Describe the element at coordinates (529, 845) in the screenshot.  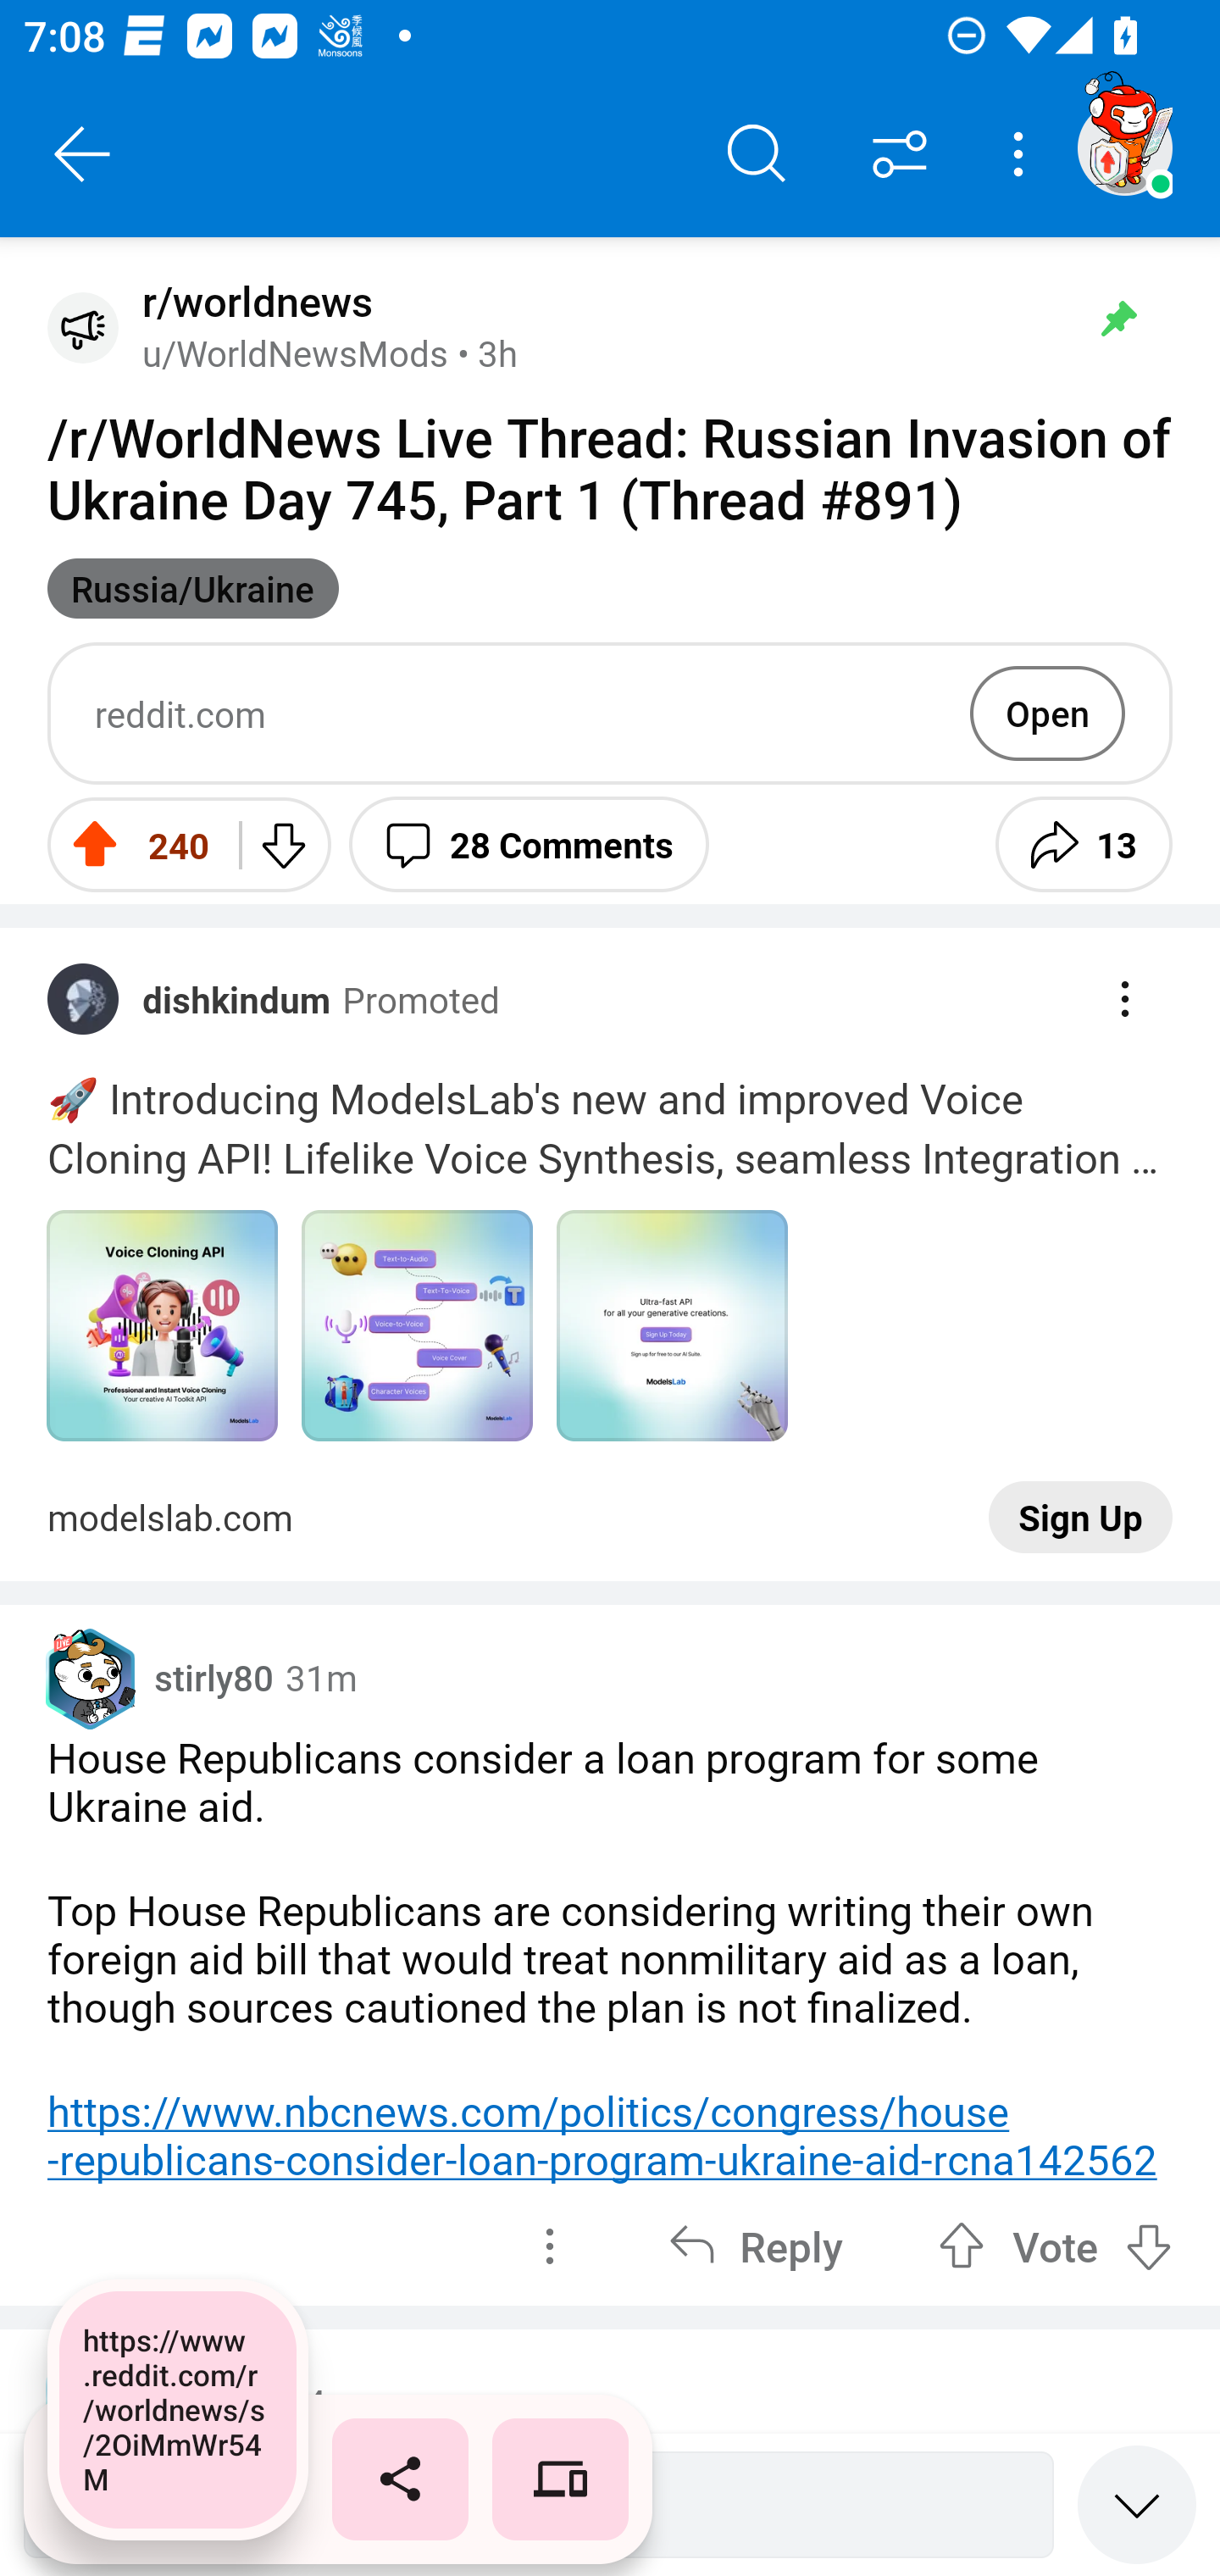
I see `28 Comments` at that location.